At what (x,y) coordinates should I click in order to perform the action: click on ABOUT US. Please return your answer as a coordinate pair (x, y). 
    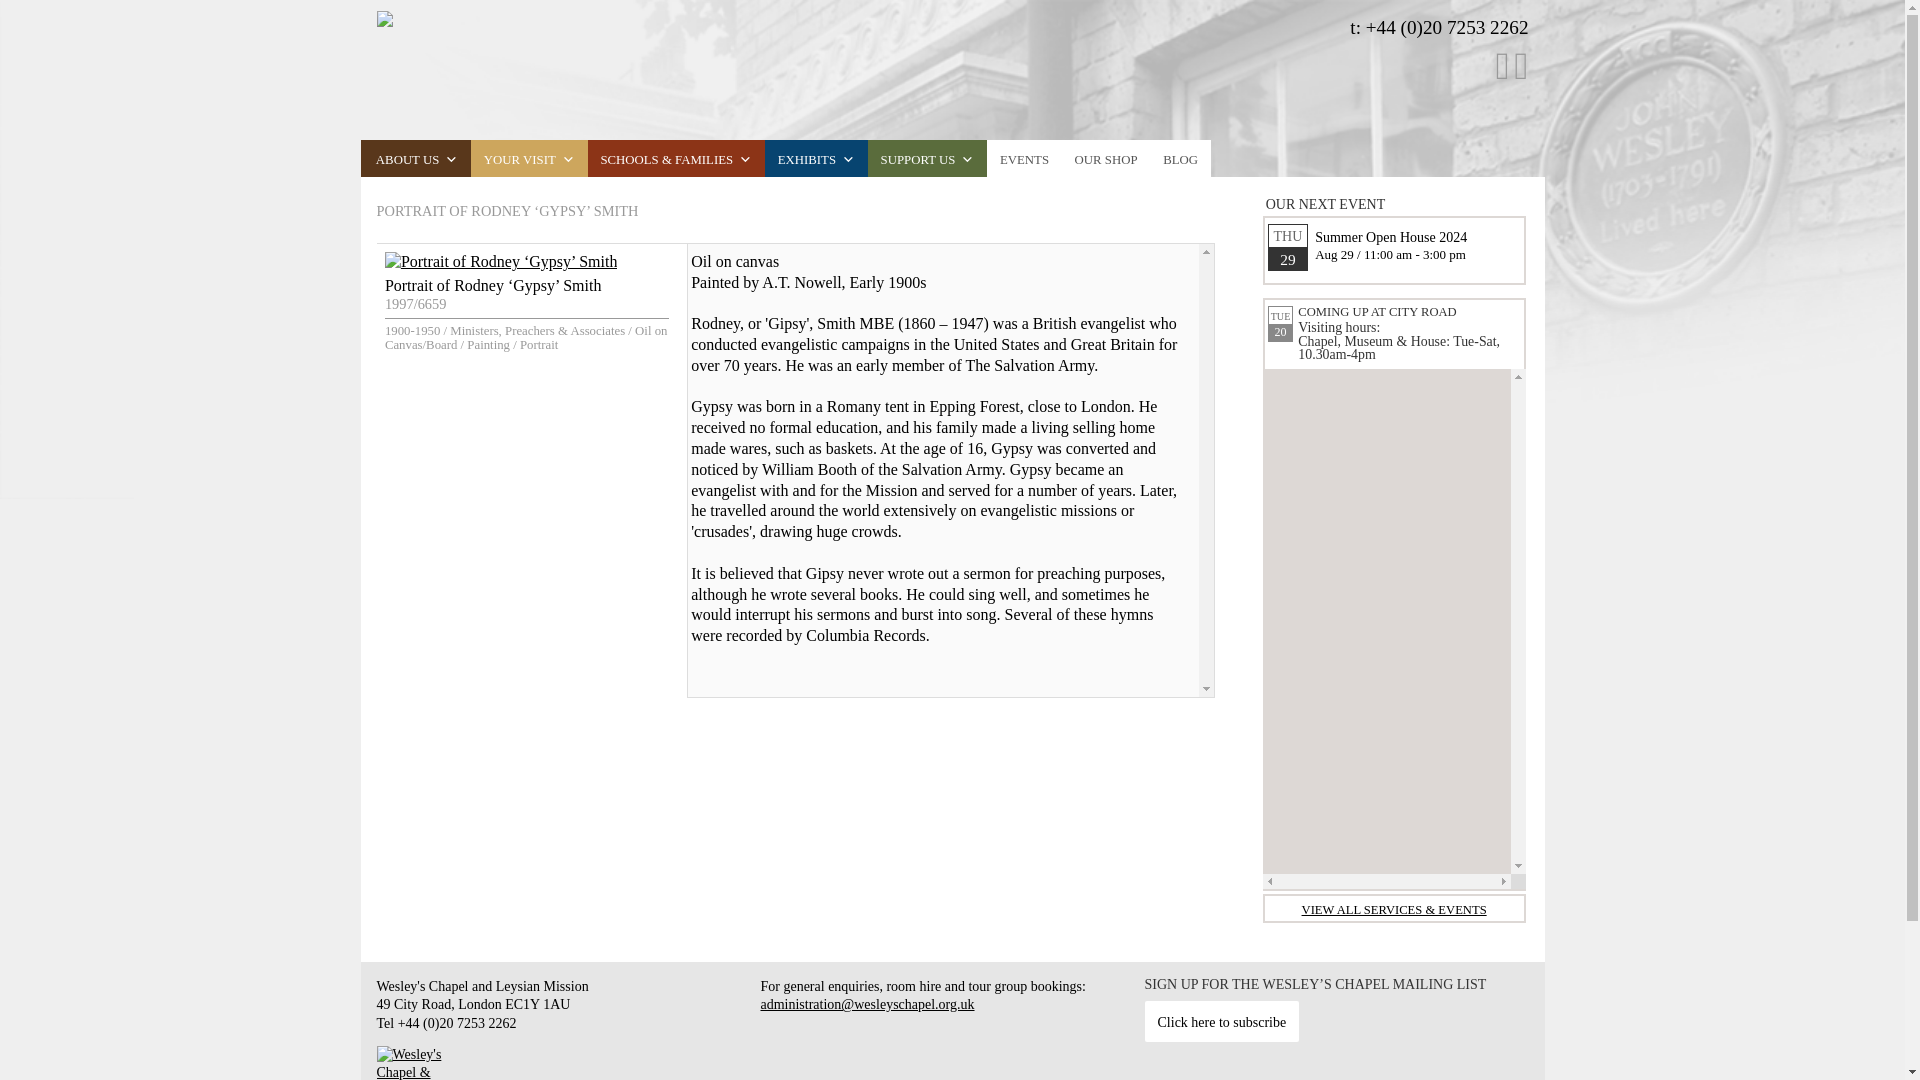
    Looking at the image, I should click on (415, 158).